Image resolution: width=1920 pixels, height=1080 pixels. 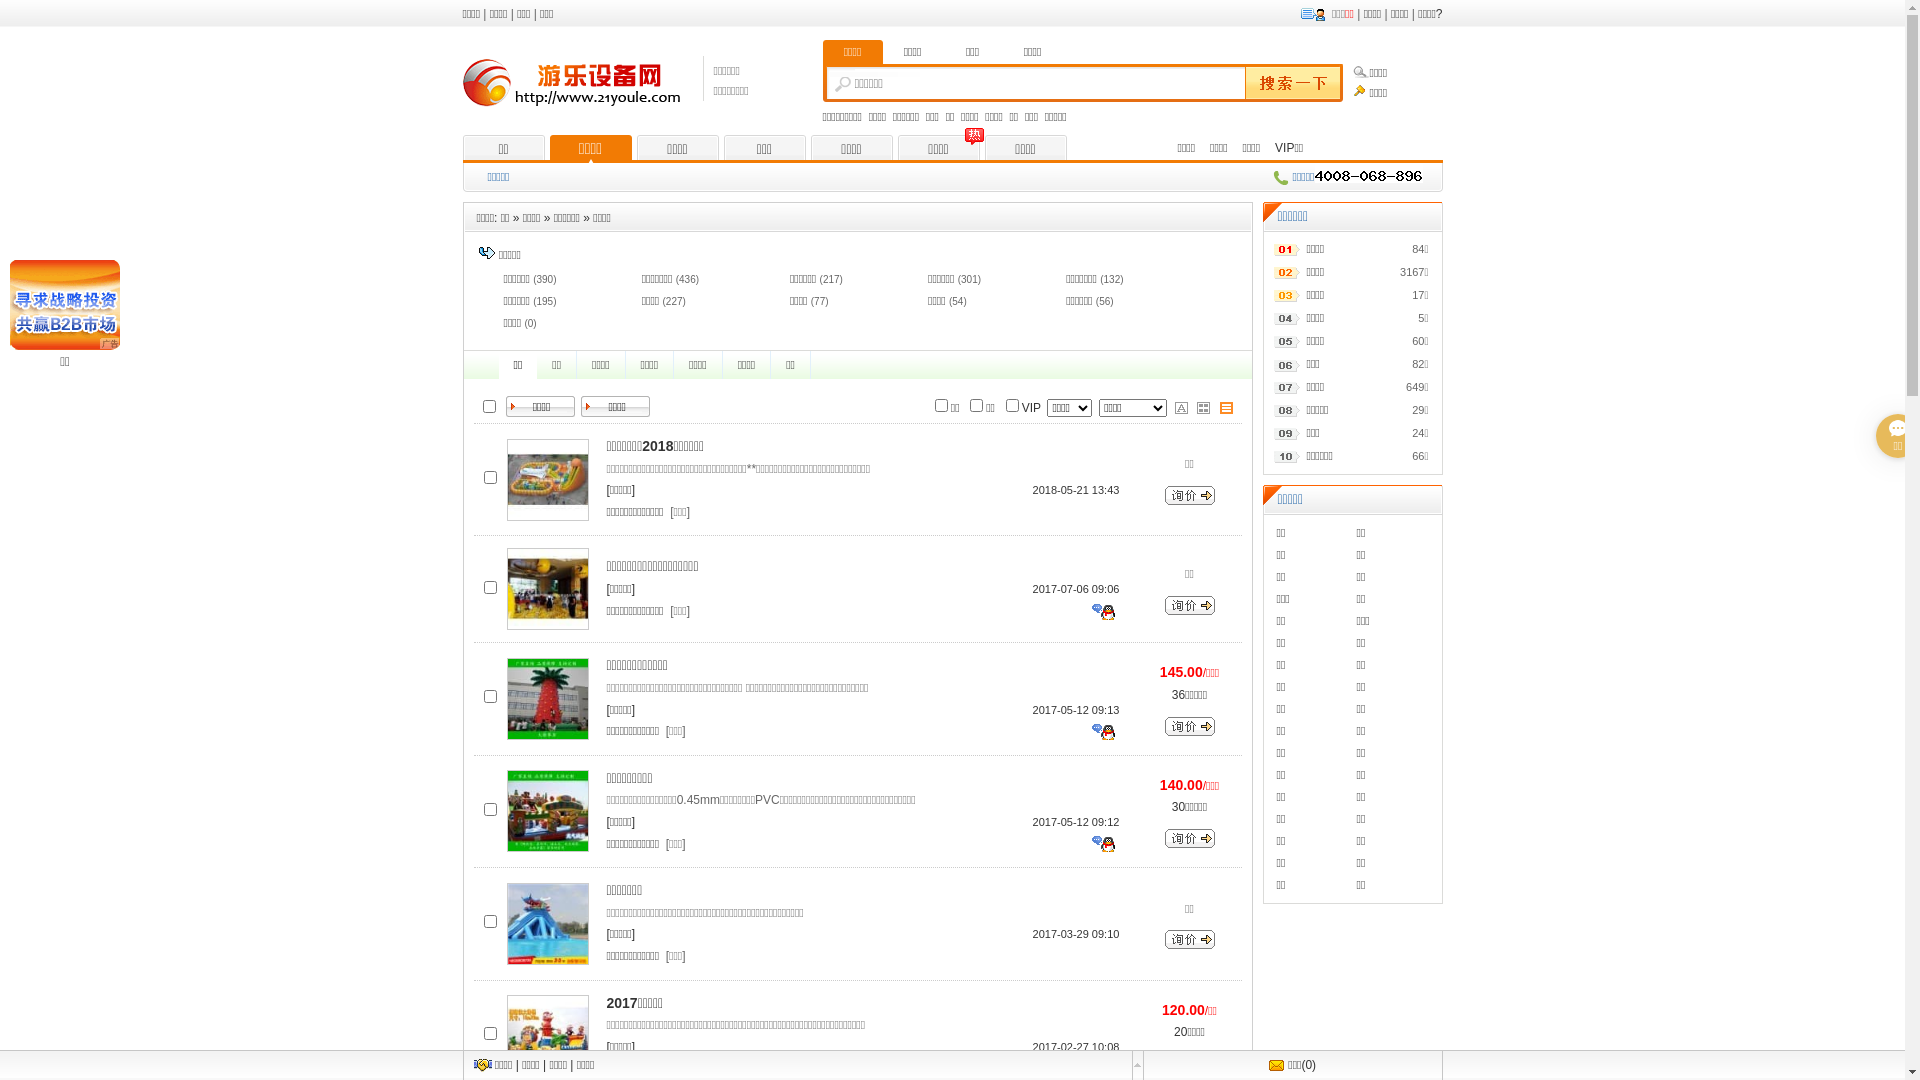 What do you see at coordinates (1290, 84) in the screenshot?
I see ` ` at bounding box center [1290, 84].